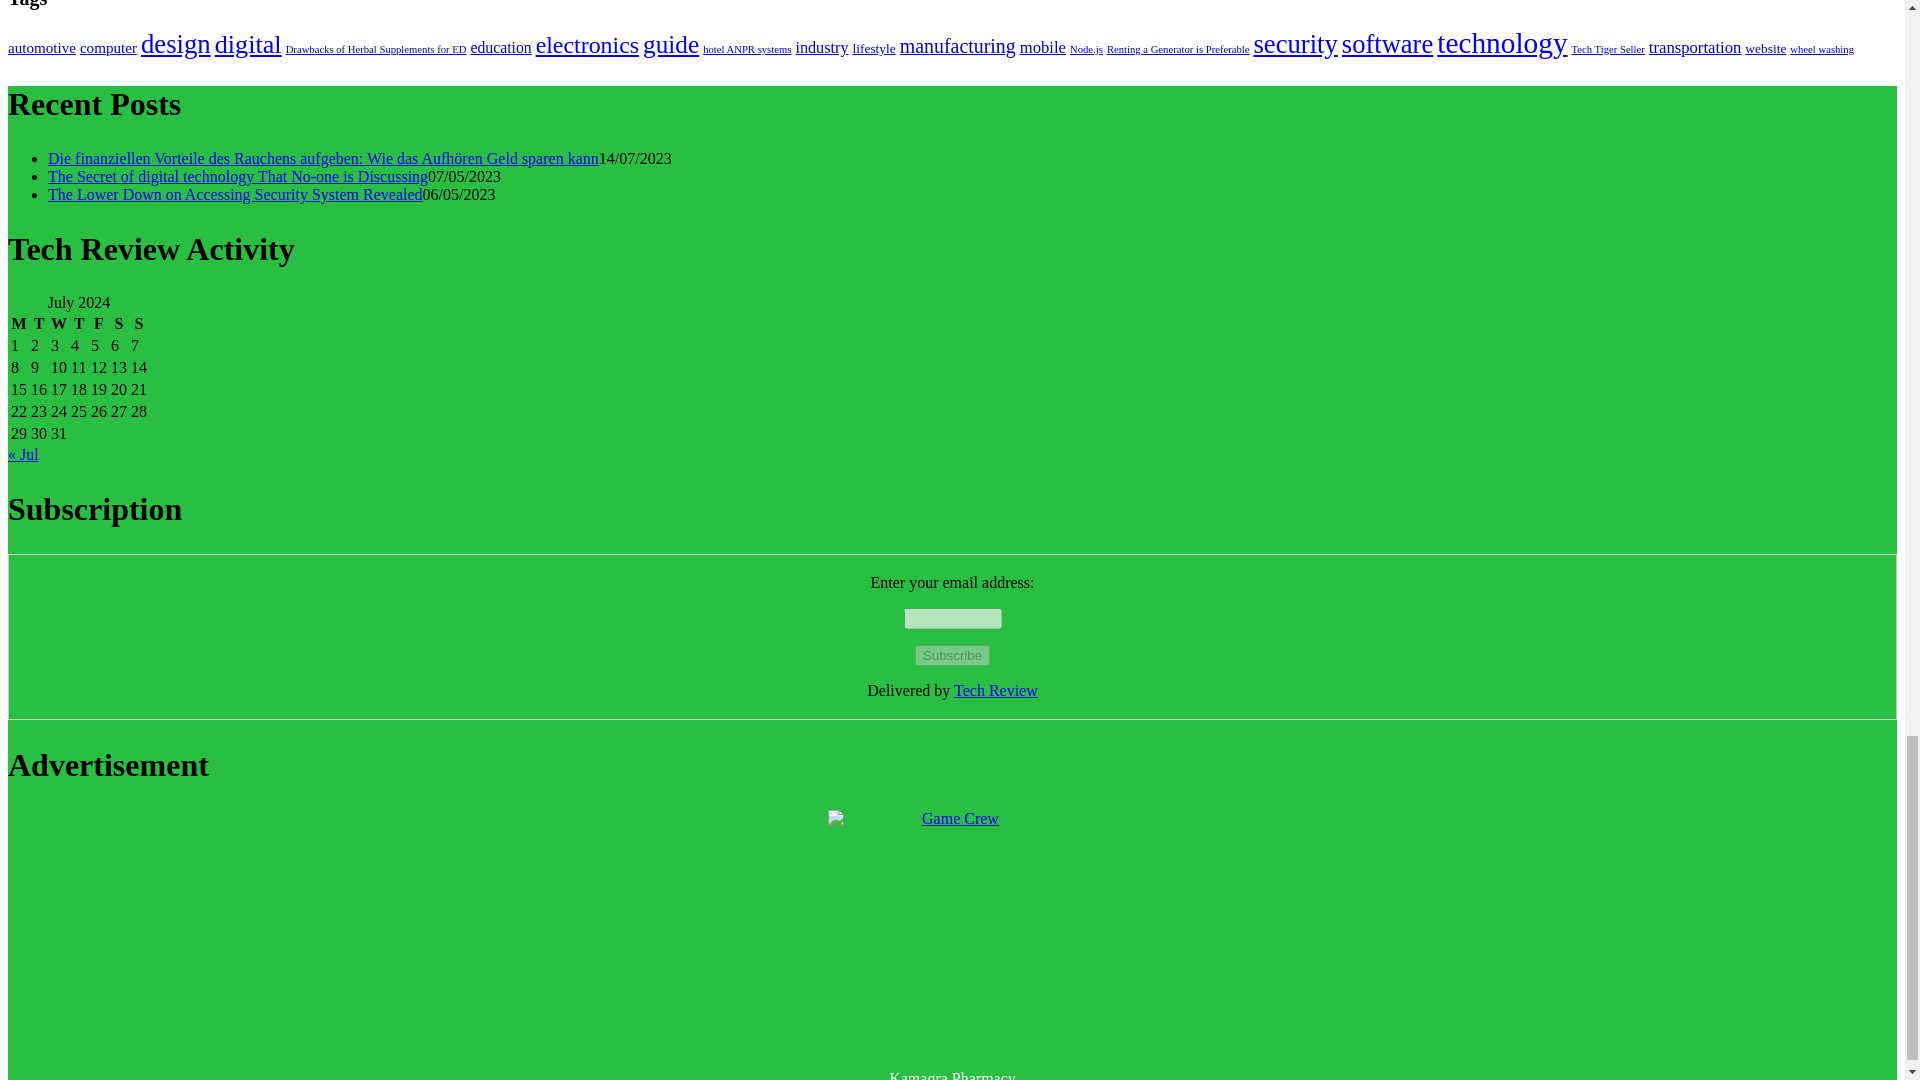 The width and height of the screenshot is (1920, 1080). I want to click on Game Crew, so click(952, 934).